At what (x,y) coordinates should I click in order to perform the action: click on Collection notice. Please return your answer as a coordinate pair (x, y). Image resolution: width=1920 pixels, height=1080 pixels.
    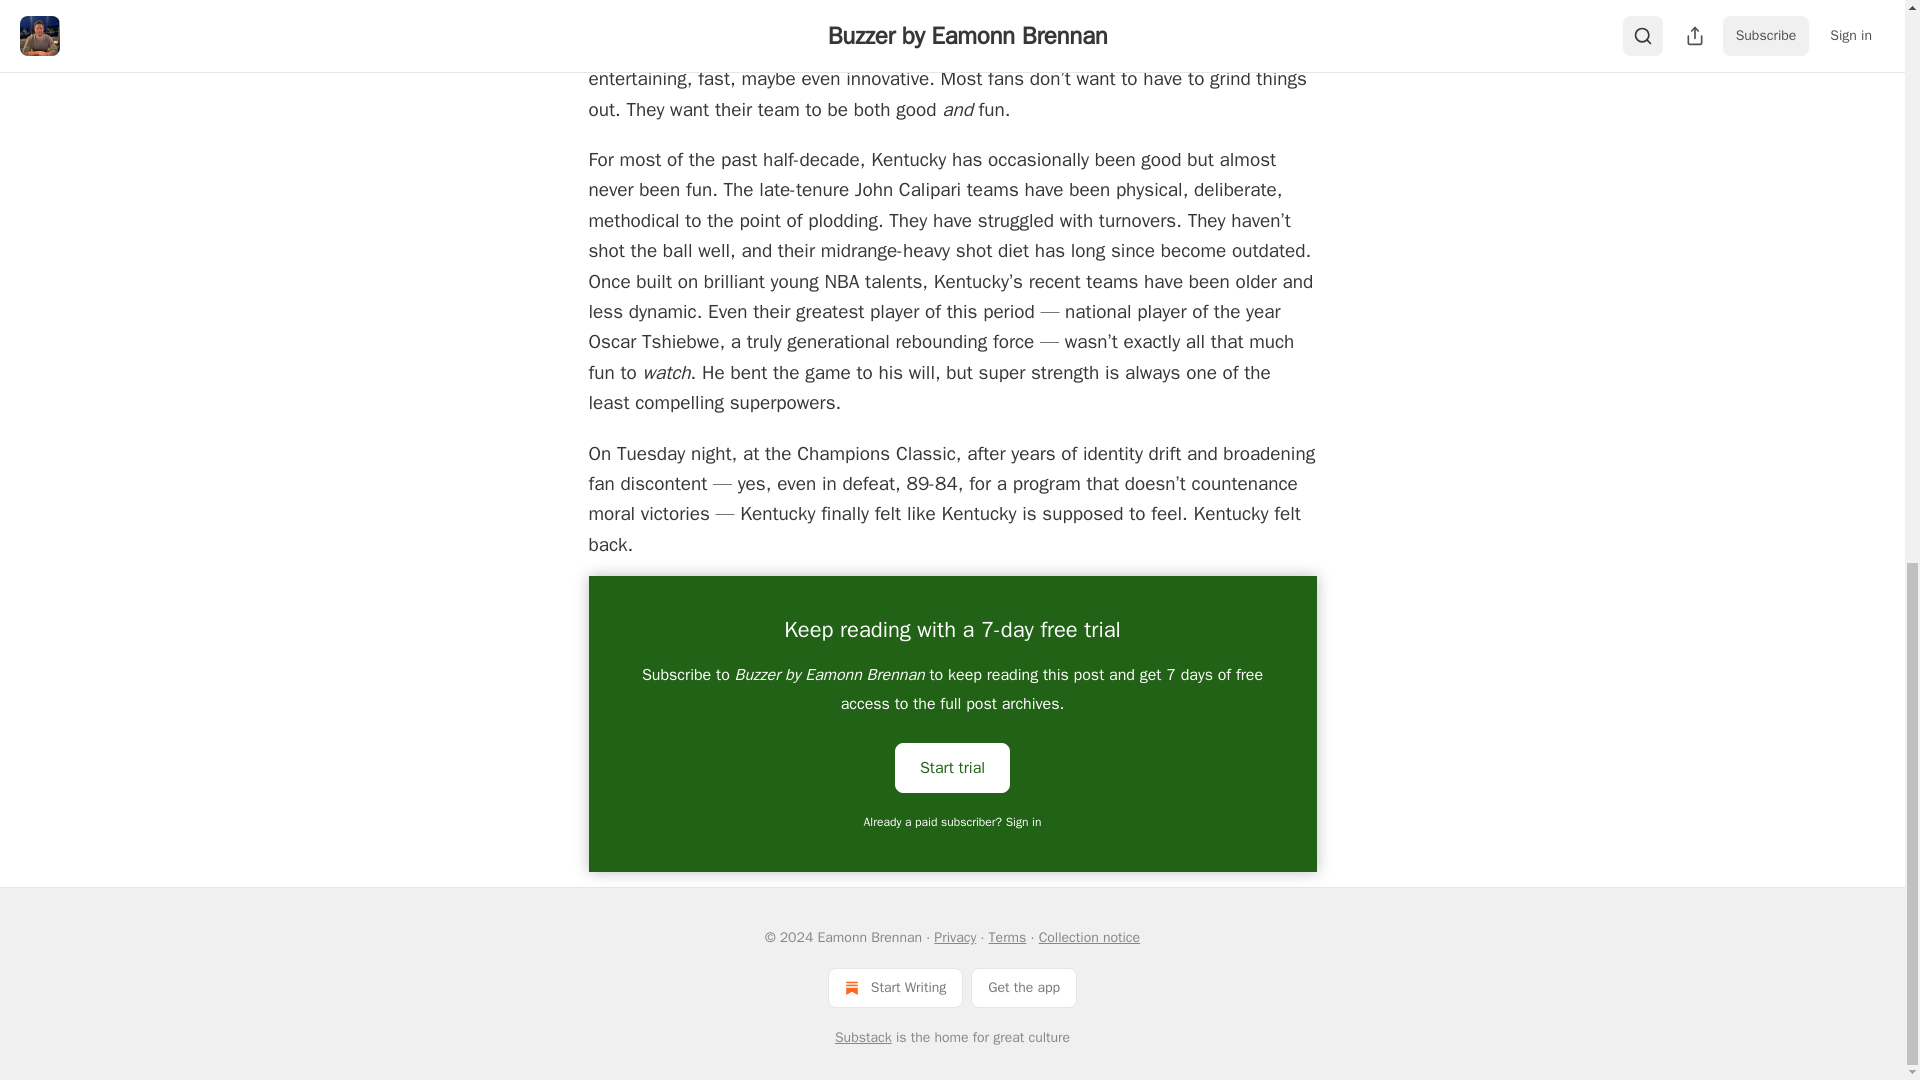
    Looking at the image, I should click on (1089, 937).